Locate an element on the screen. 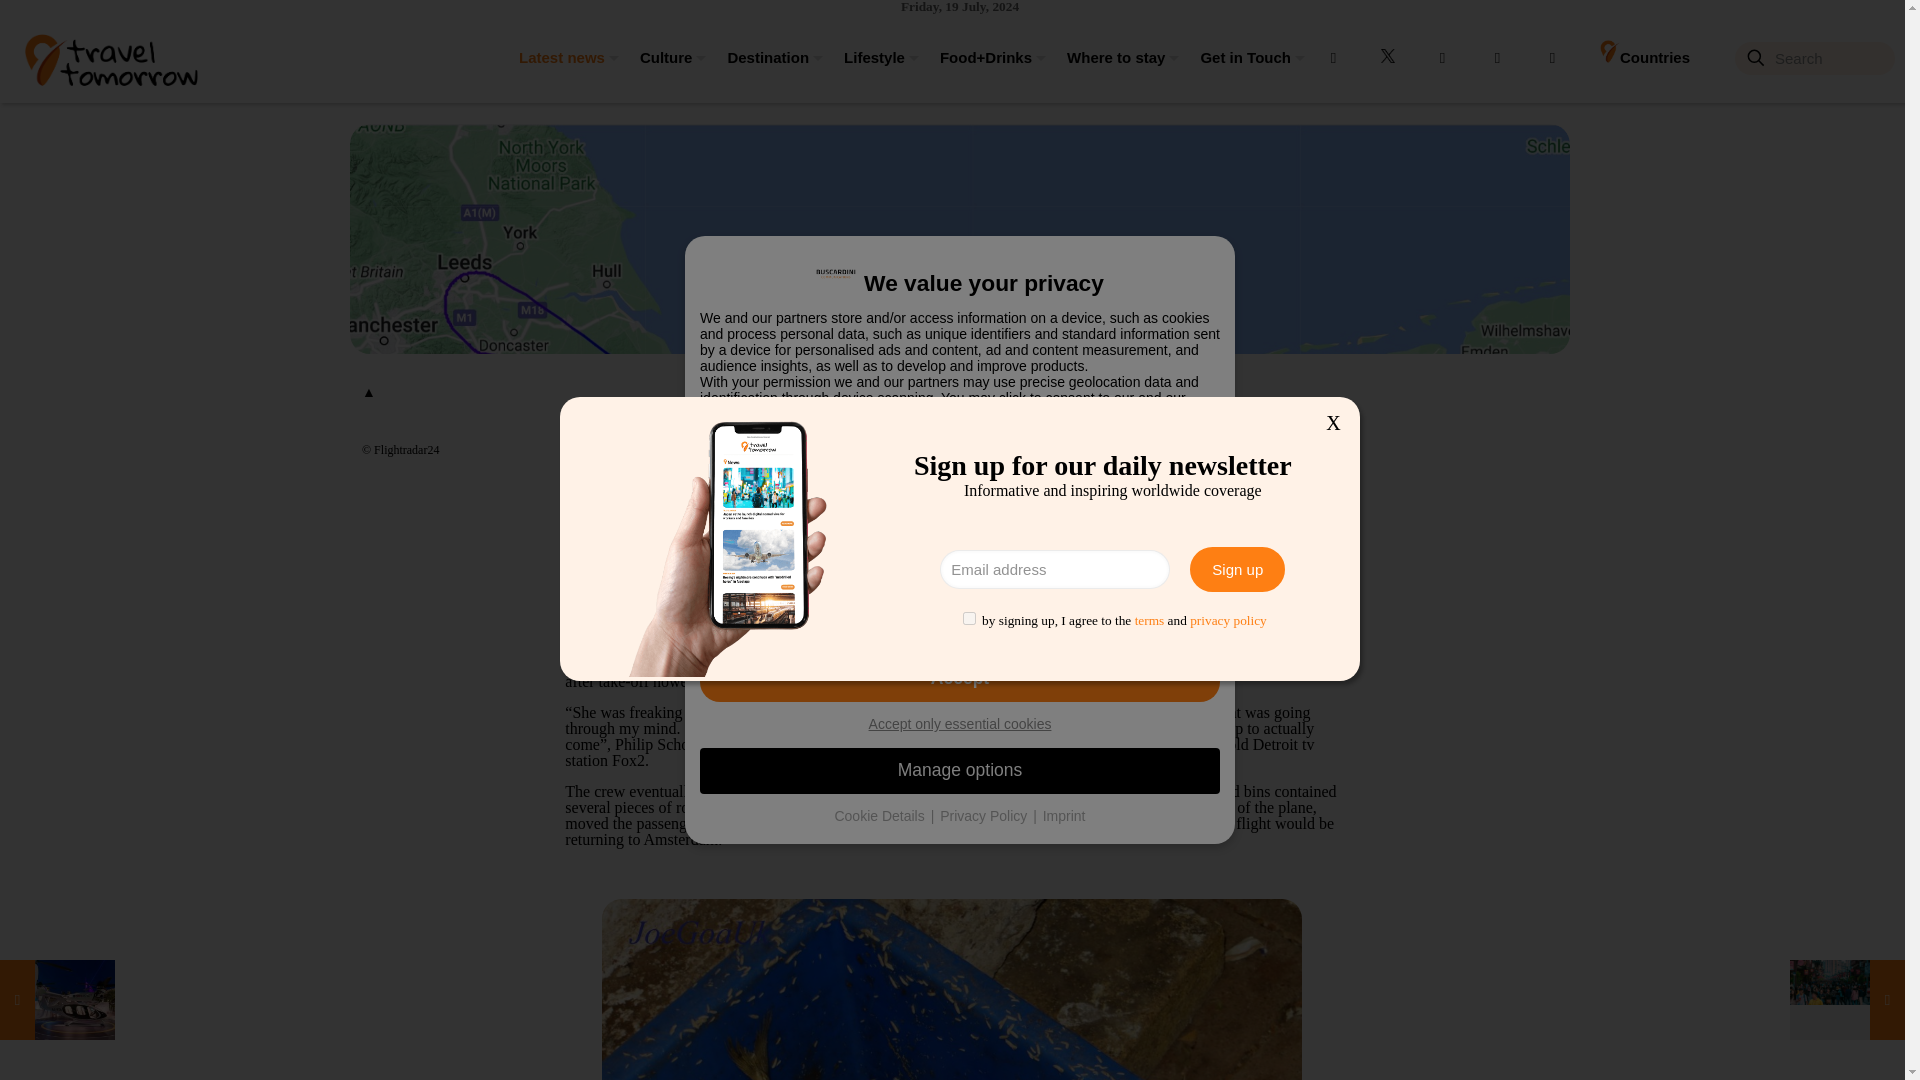  Share on Twitter is located at coordinates (1126, 452).